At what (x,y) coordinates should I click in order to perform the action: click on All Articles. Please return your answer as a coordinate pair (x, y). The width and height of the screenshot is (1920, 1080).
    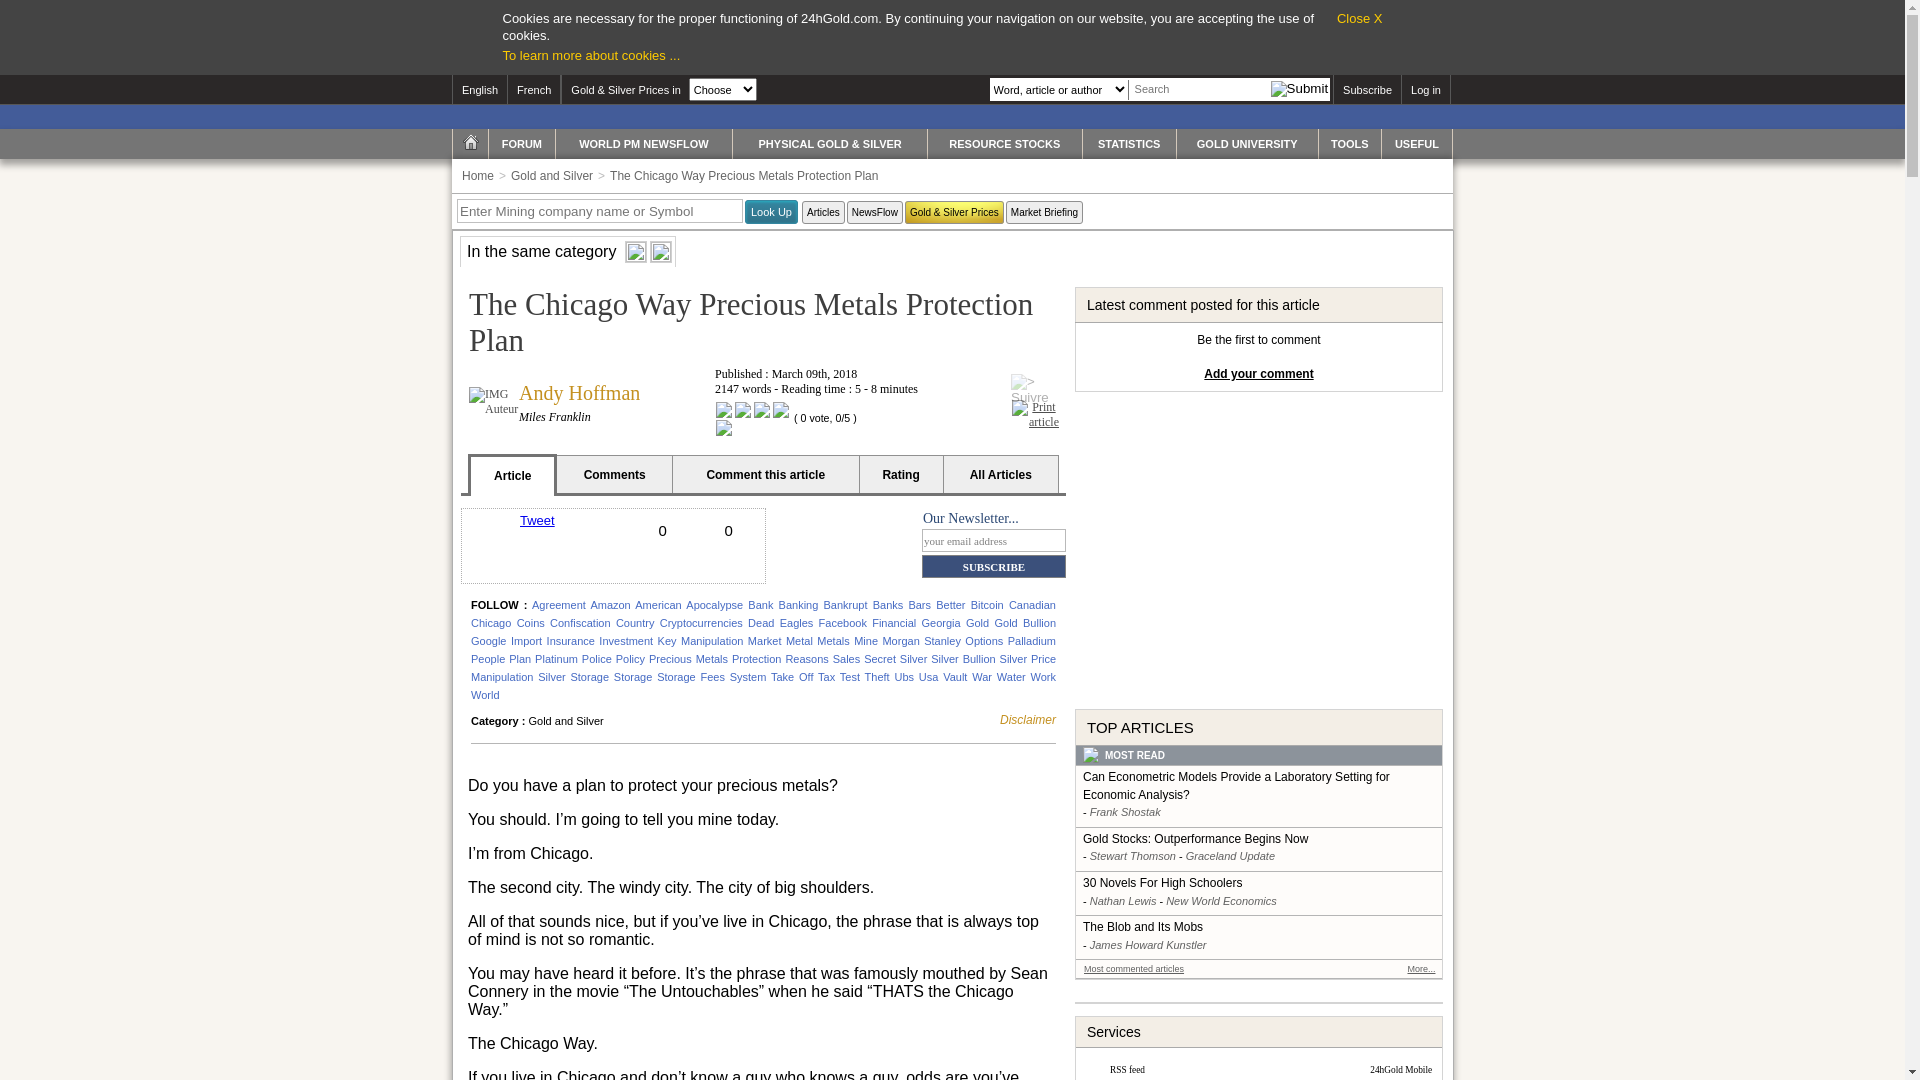
    Looking at the image, I should click on (1001, 475).